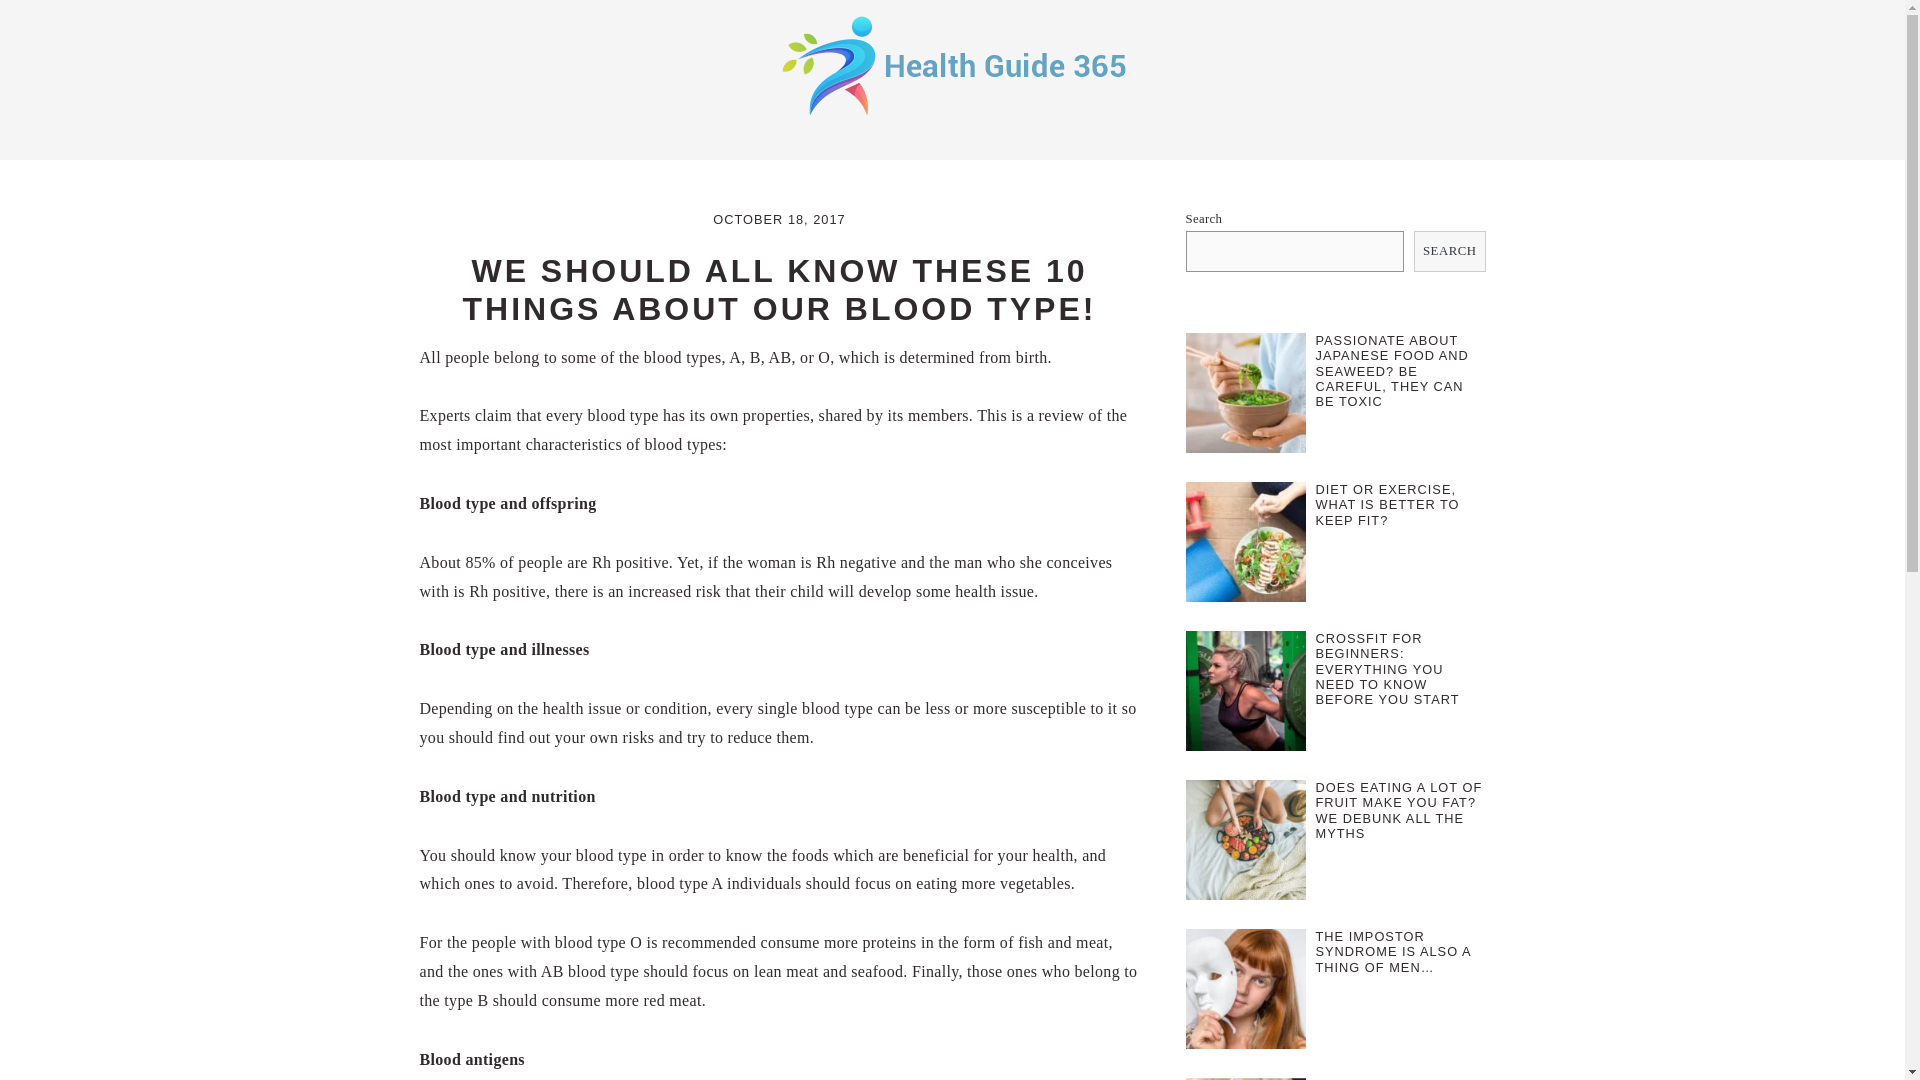  What do you see at coordinates (952, 118) in the screenshot?
I see `Health Guide 365` at bounding box center [952, 118].